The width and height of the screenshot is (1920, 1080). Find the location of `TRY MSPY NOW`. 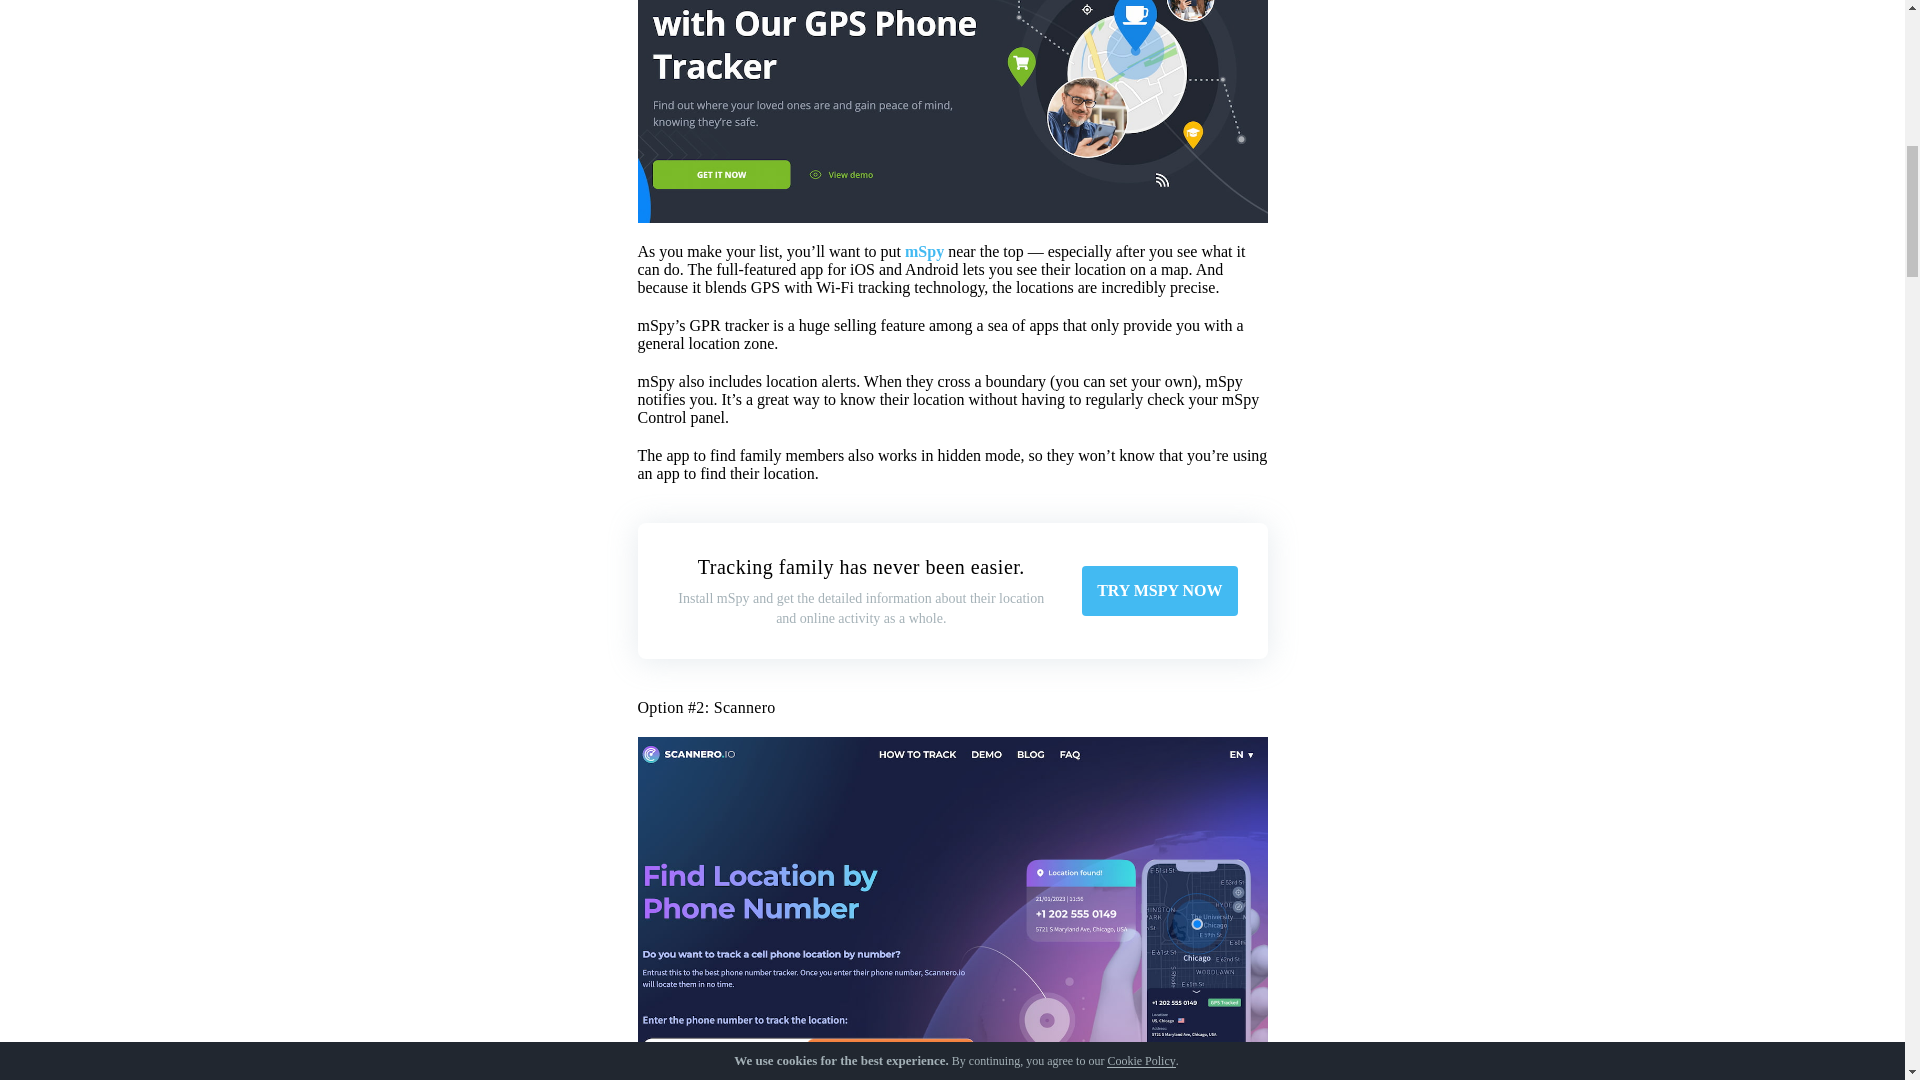

TRY MSPY NOW is located at coordinates (1159, 590).